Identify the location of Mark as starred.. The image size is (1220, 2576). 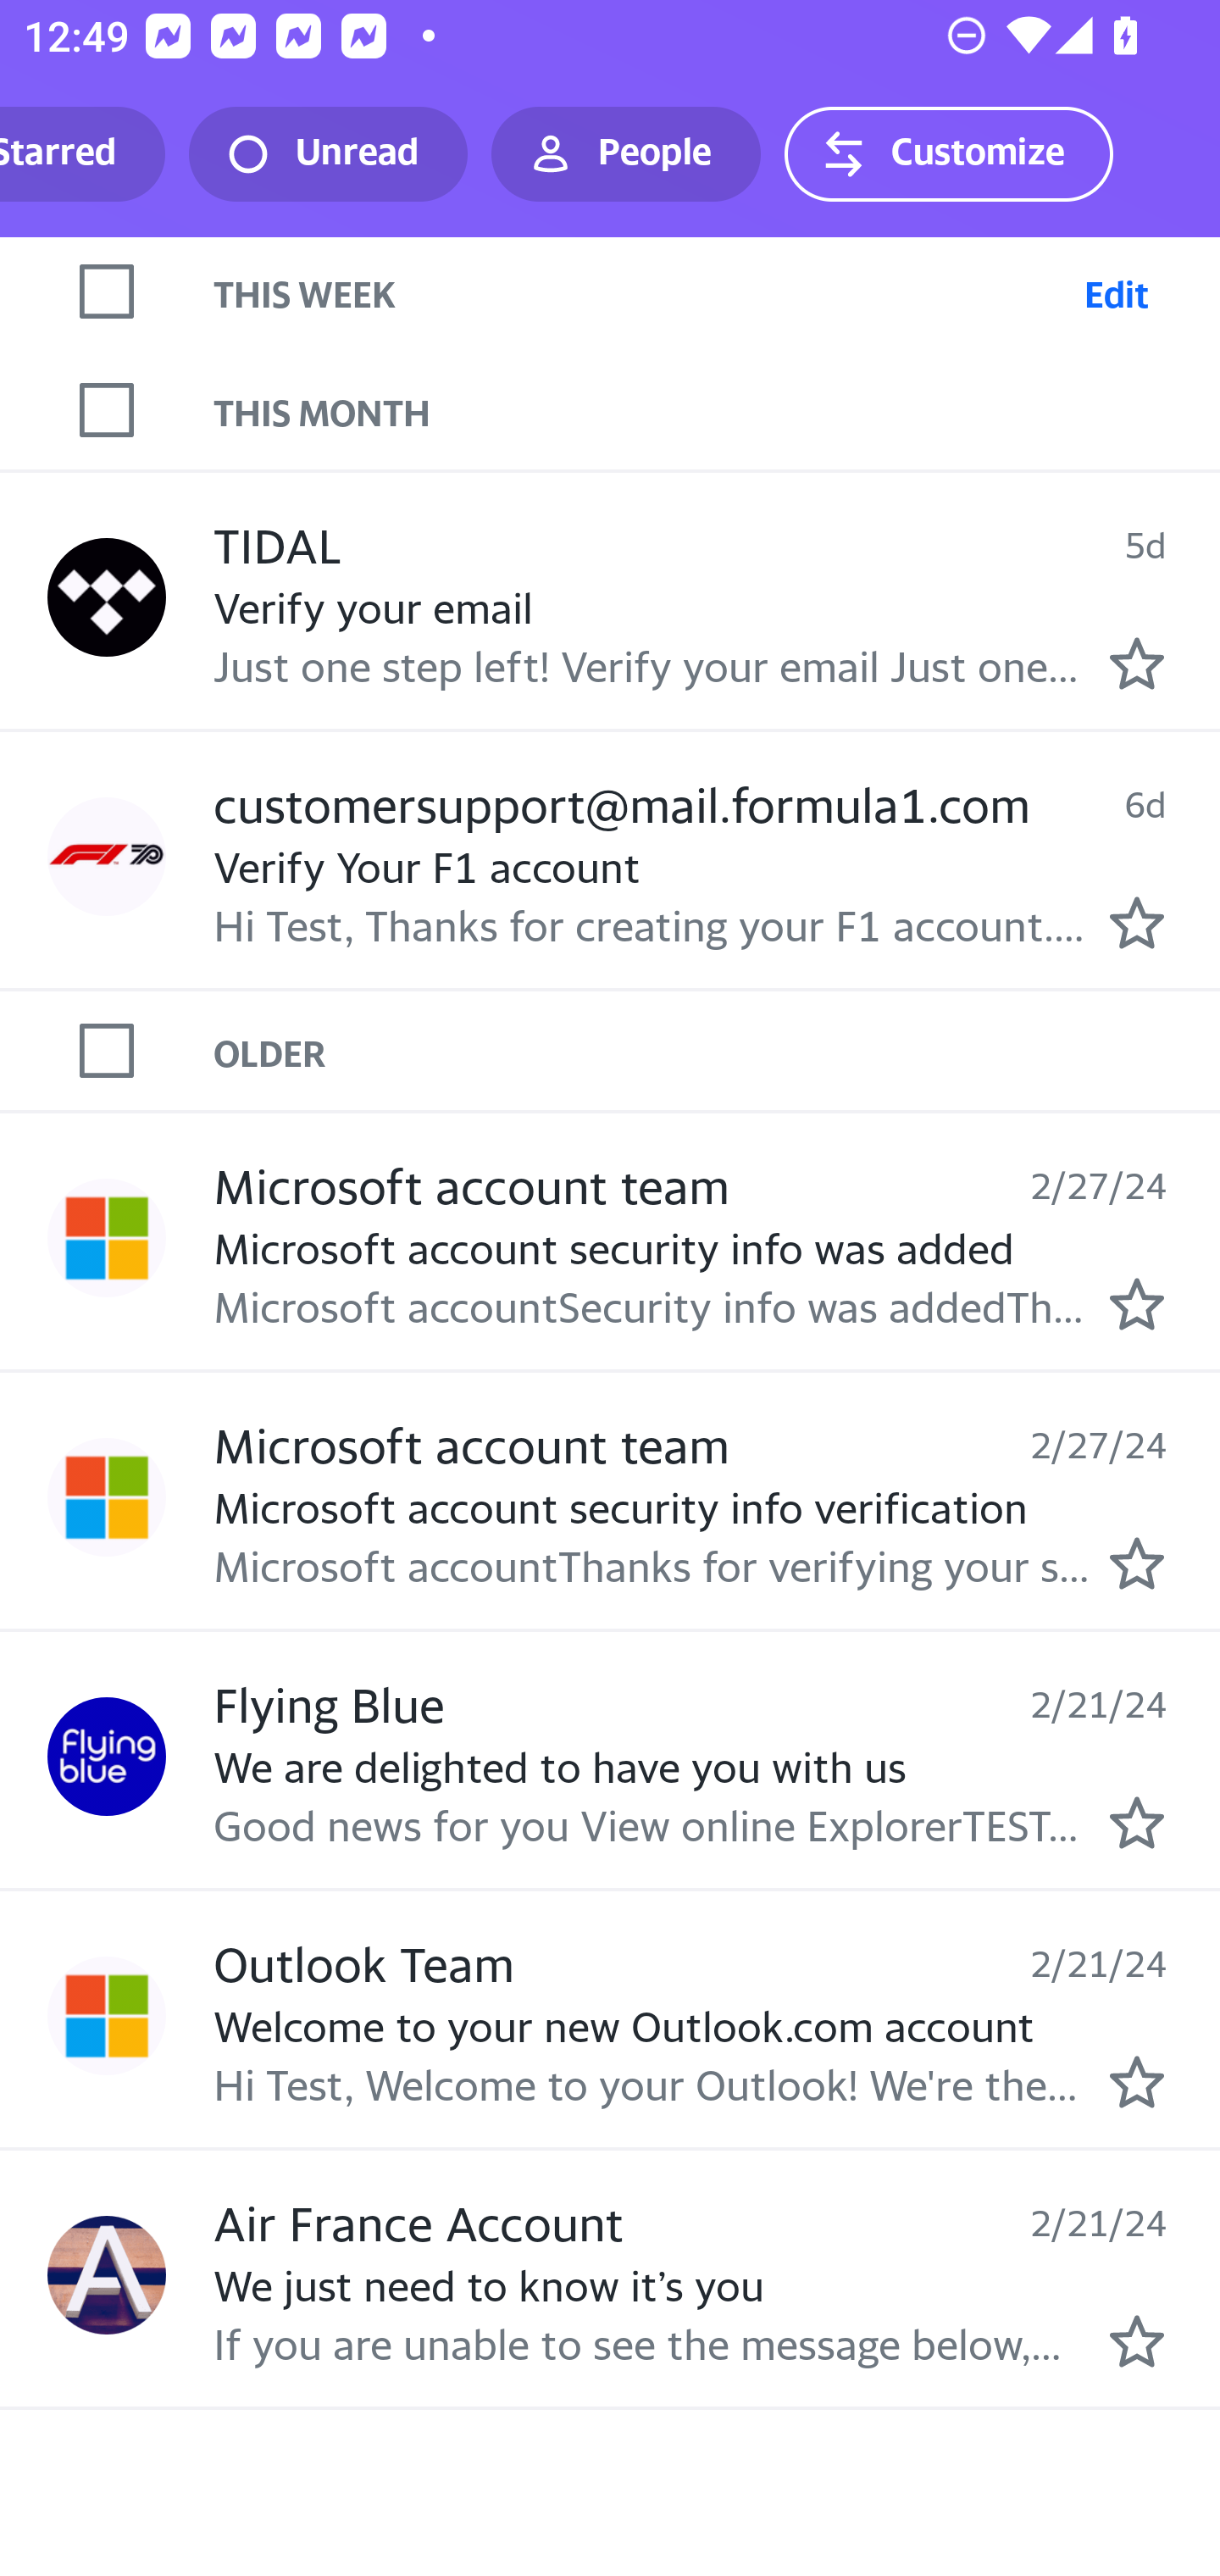
(1137, 1304).